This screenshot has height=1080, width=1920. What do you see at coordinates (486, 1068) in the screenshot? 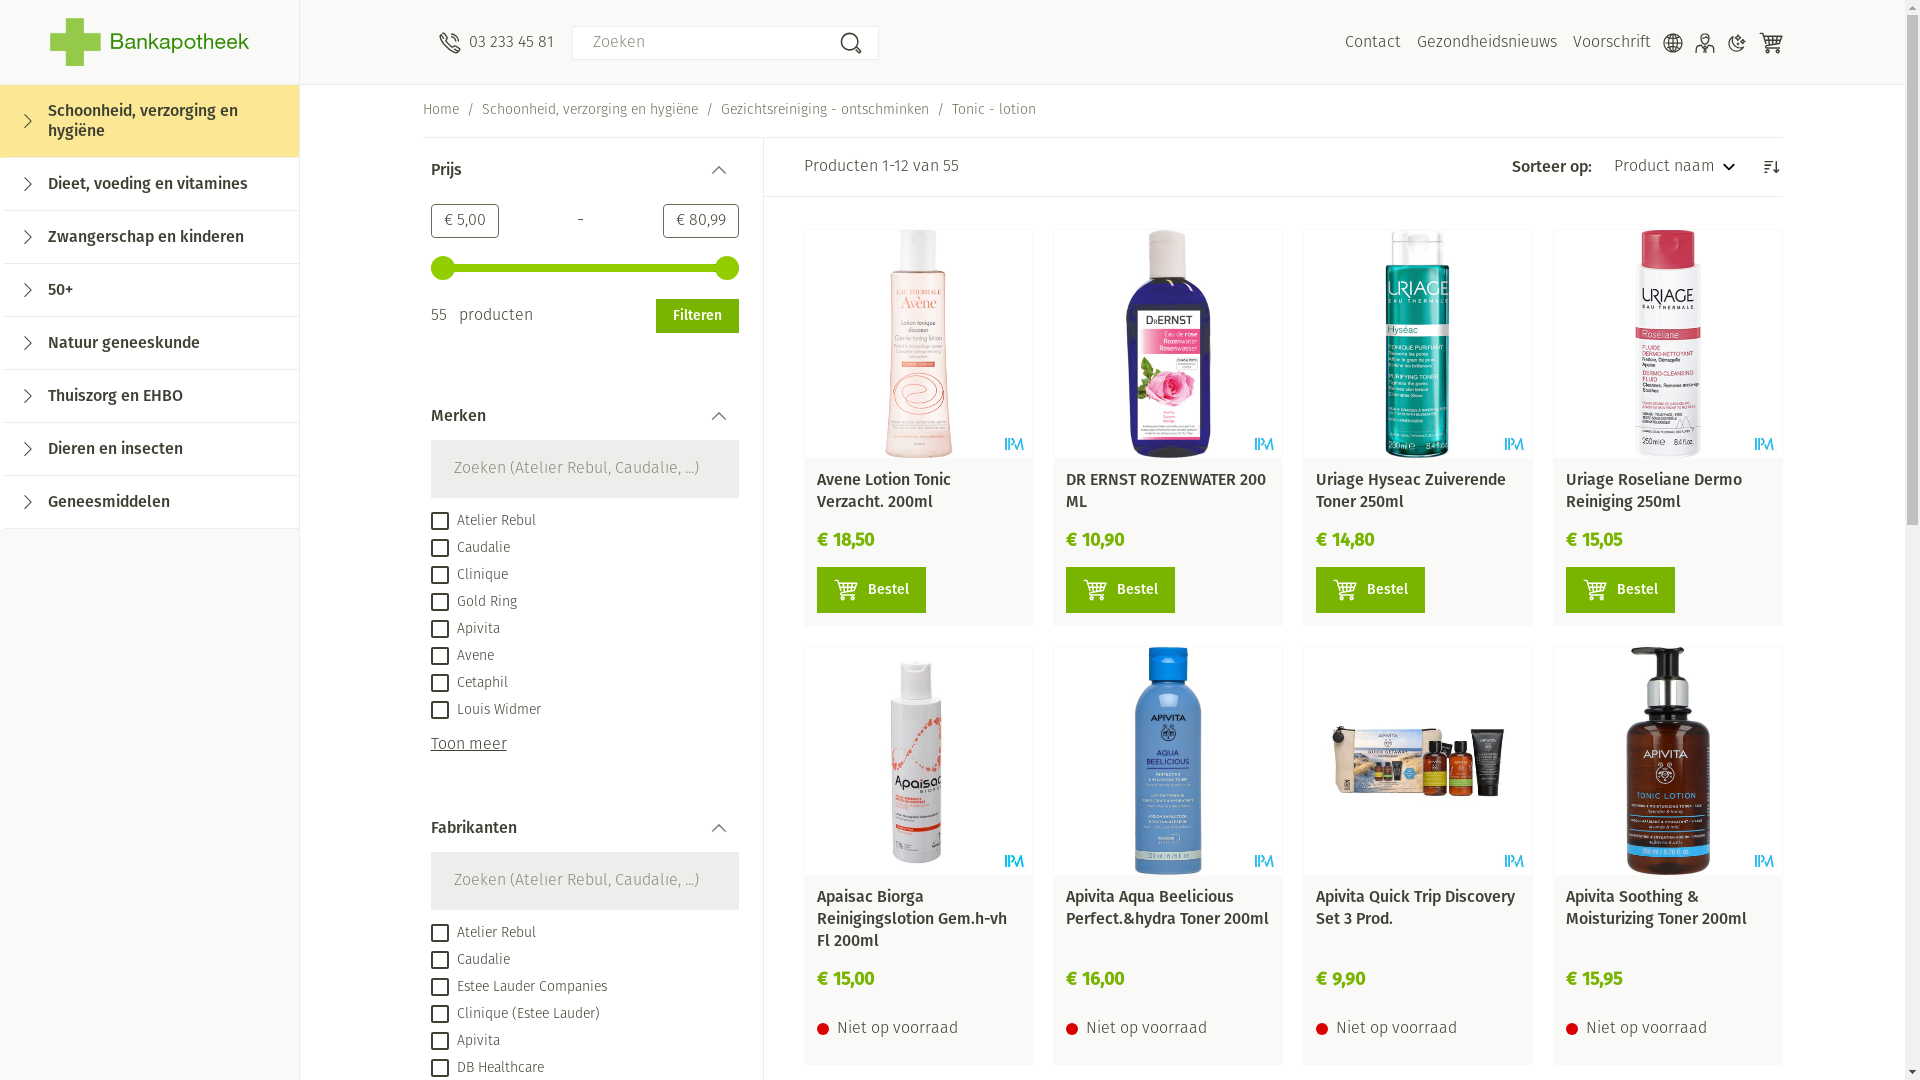
I see `DB Healthcare` at bounding box center [486, 1068].